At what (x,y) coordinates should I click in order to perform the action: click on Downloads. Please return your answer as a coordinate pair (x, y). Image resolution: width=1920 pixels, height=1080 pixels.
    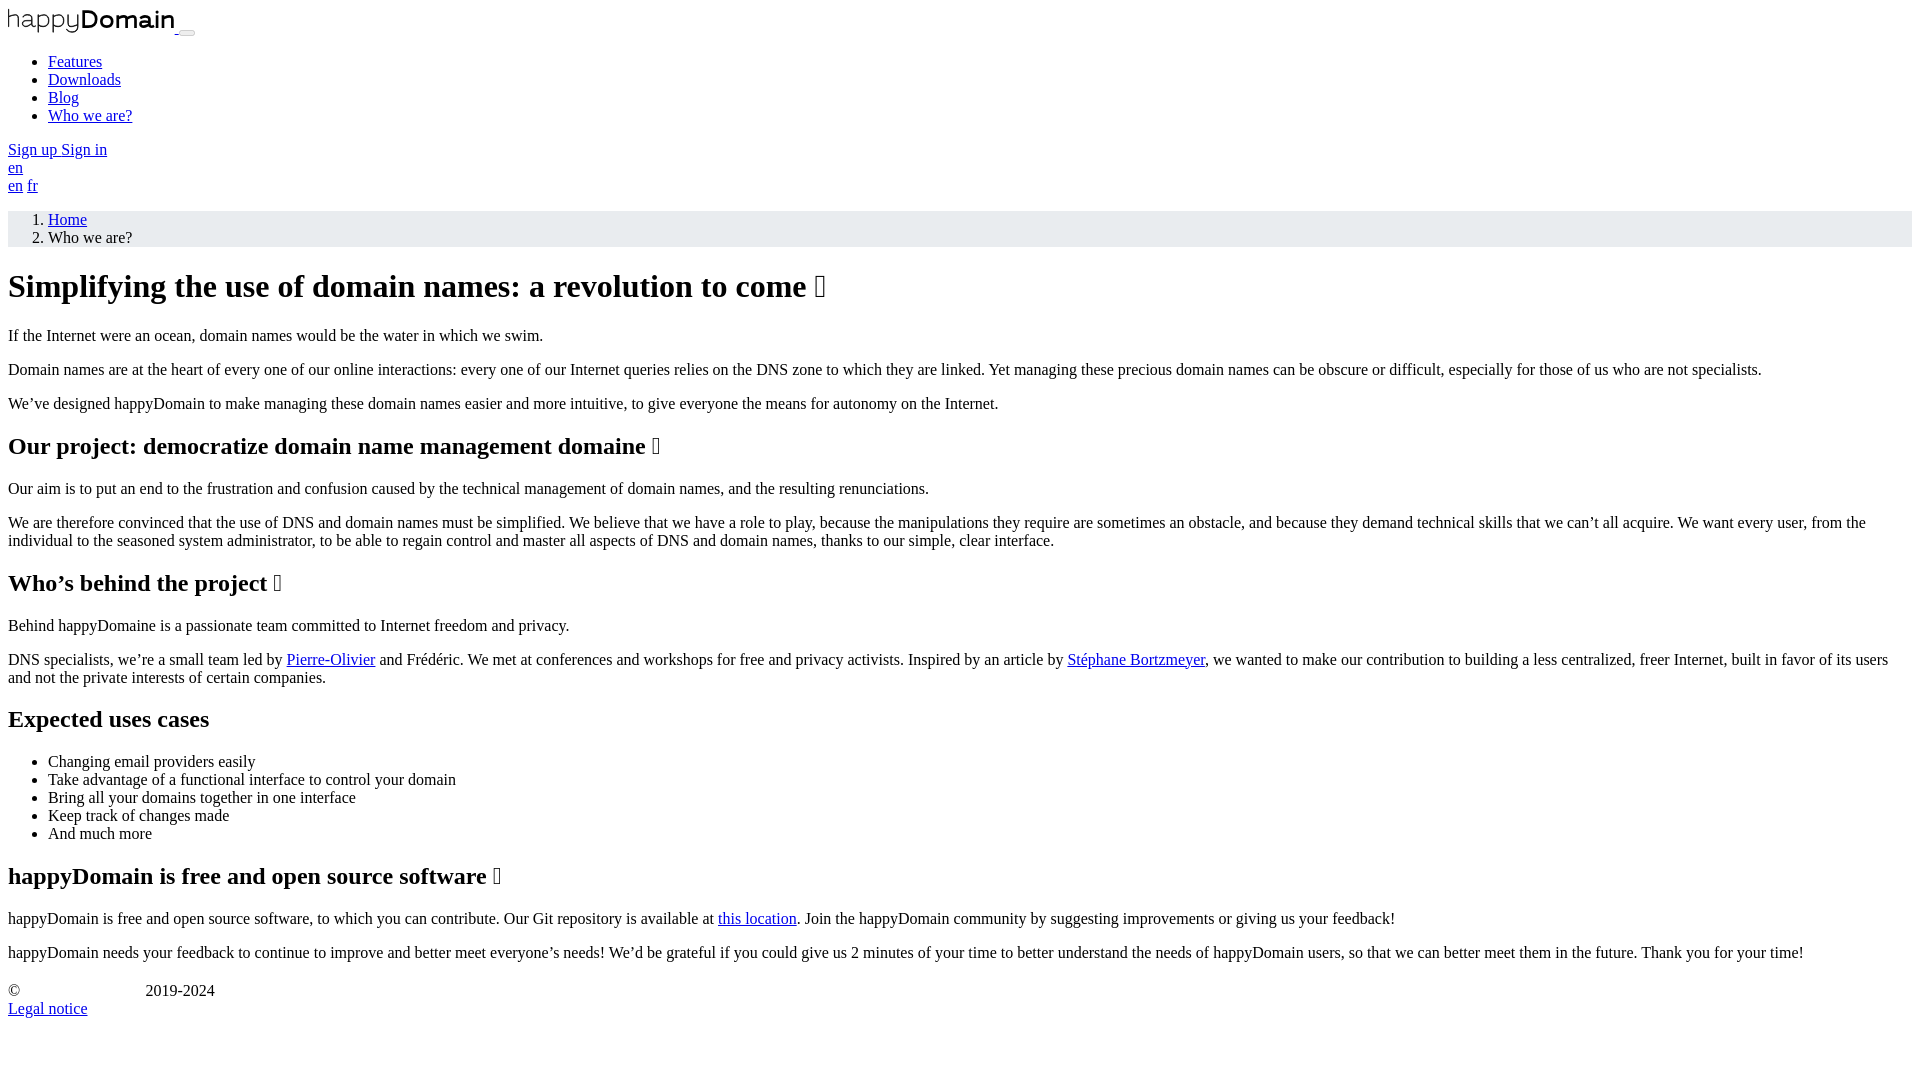
    Looking at the image, I should click on (84, 79).